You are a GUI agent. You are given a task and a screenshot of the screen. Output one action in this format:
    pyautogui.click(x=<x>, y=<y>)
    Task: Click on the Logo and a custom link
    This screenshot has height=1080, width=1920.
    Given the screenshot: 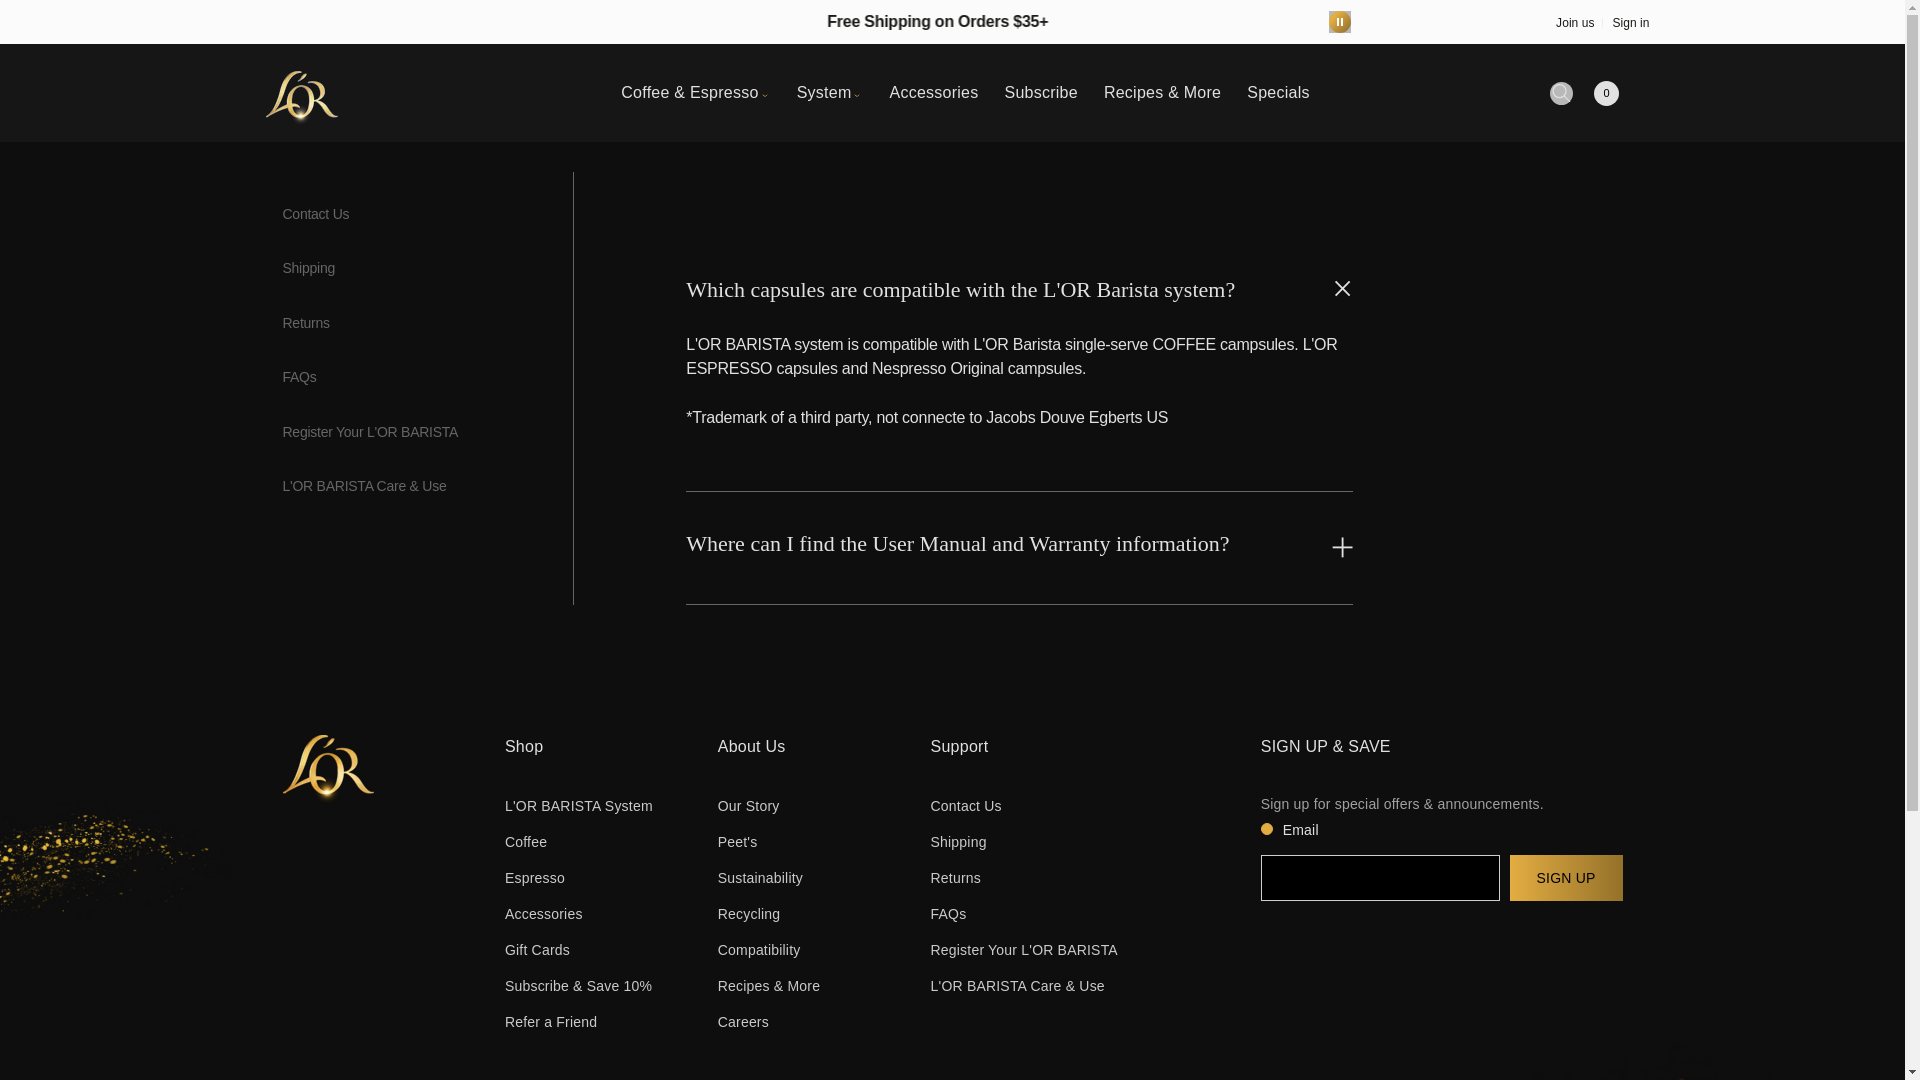 What is the action you would take?
    pyautogui.click(x=300, y=93)
    